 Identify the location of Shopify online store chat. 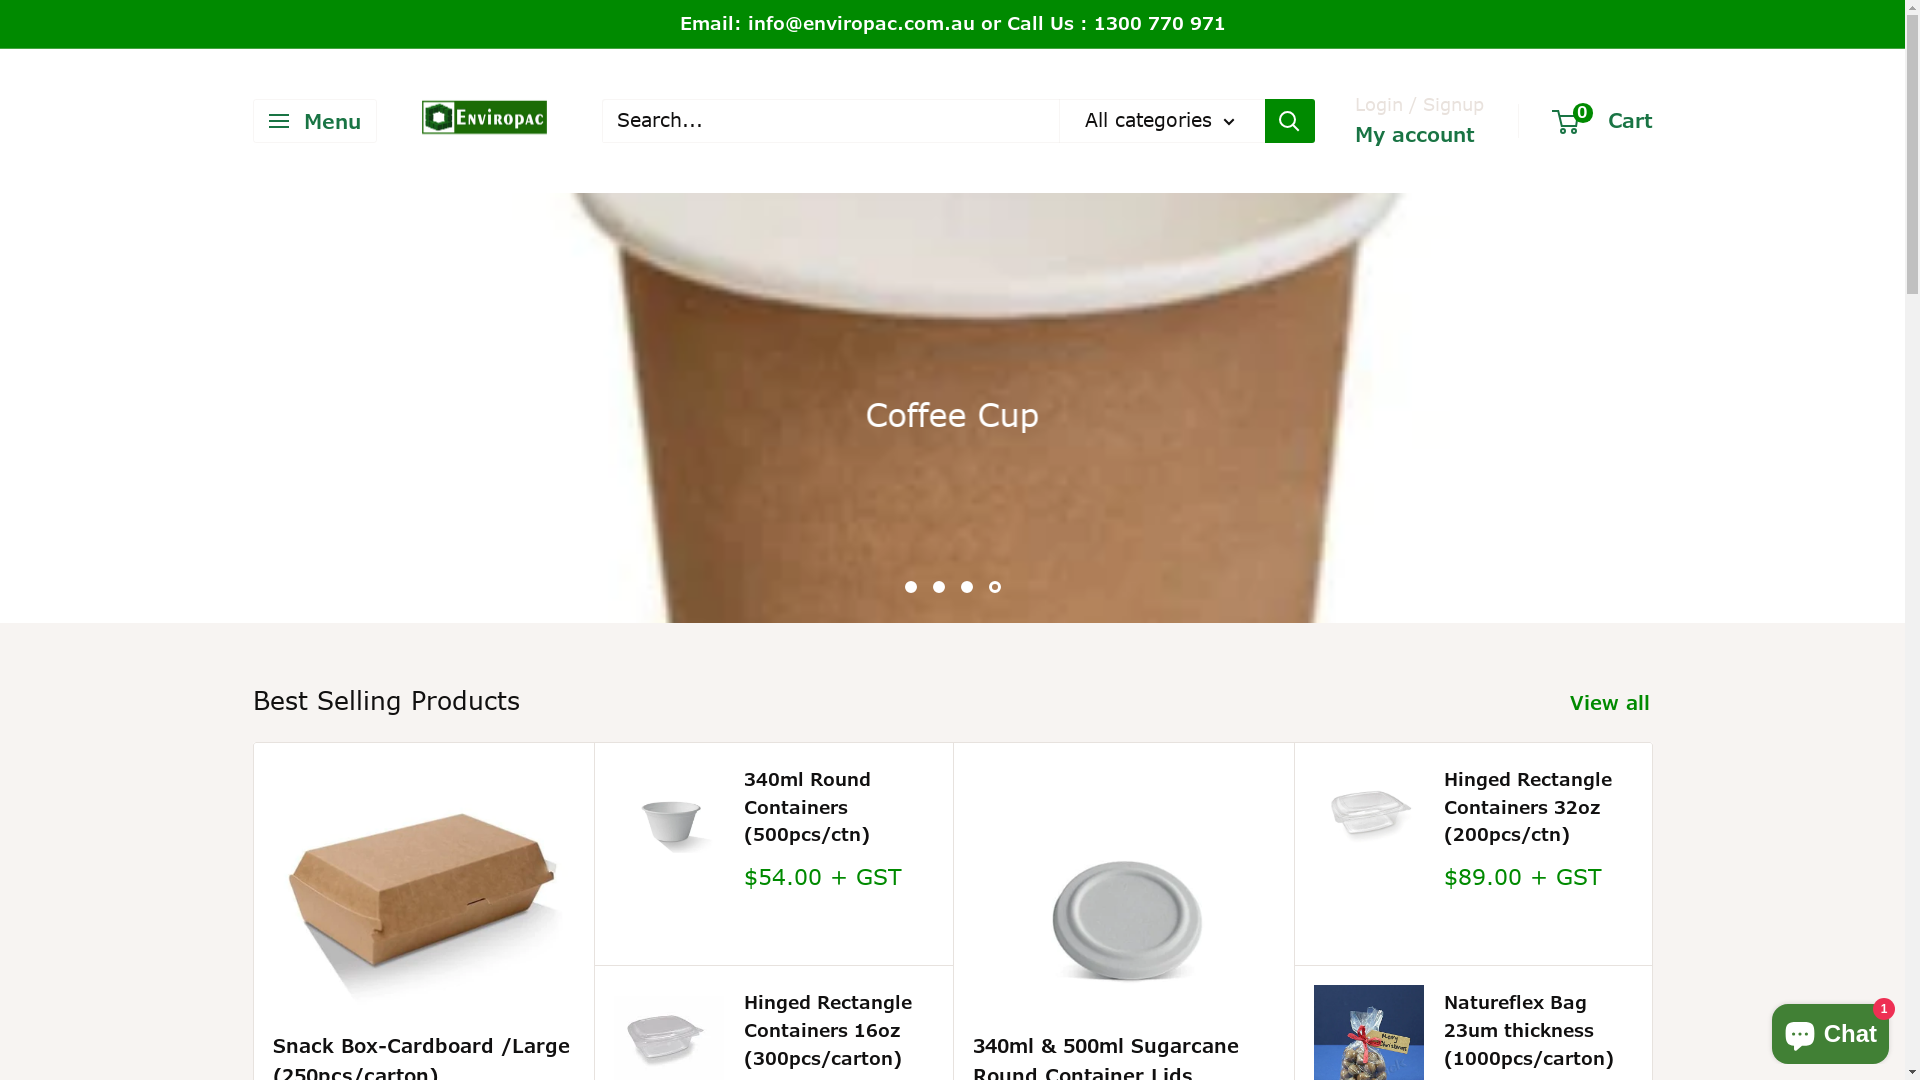
(1830, 1030).